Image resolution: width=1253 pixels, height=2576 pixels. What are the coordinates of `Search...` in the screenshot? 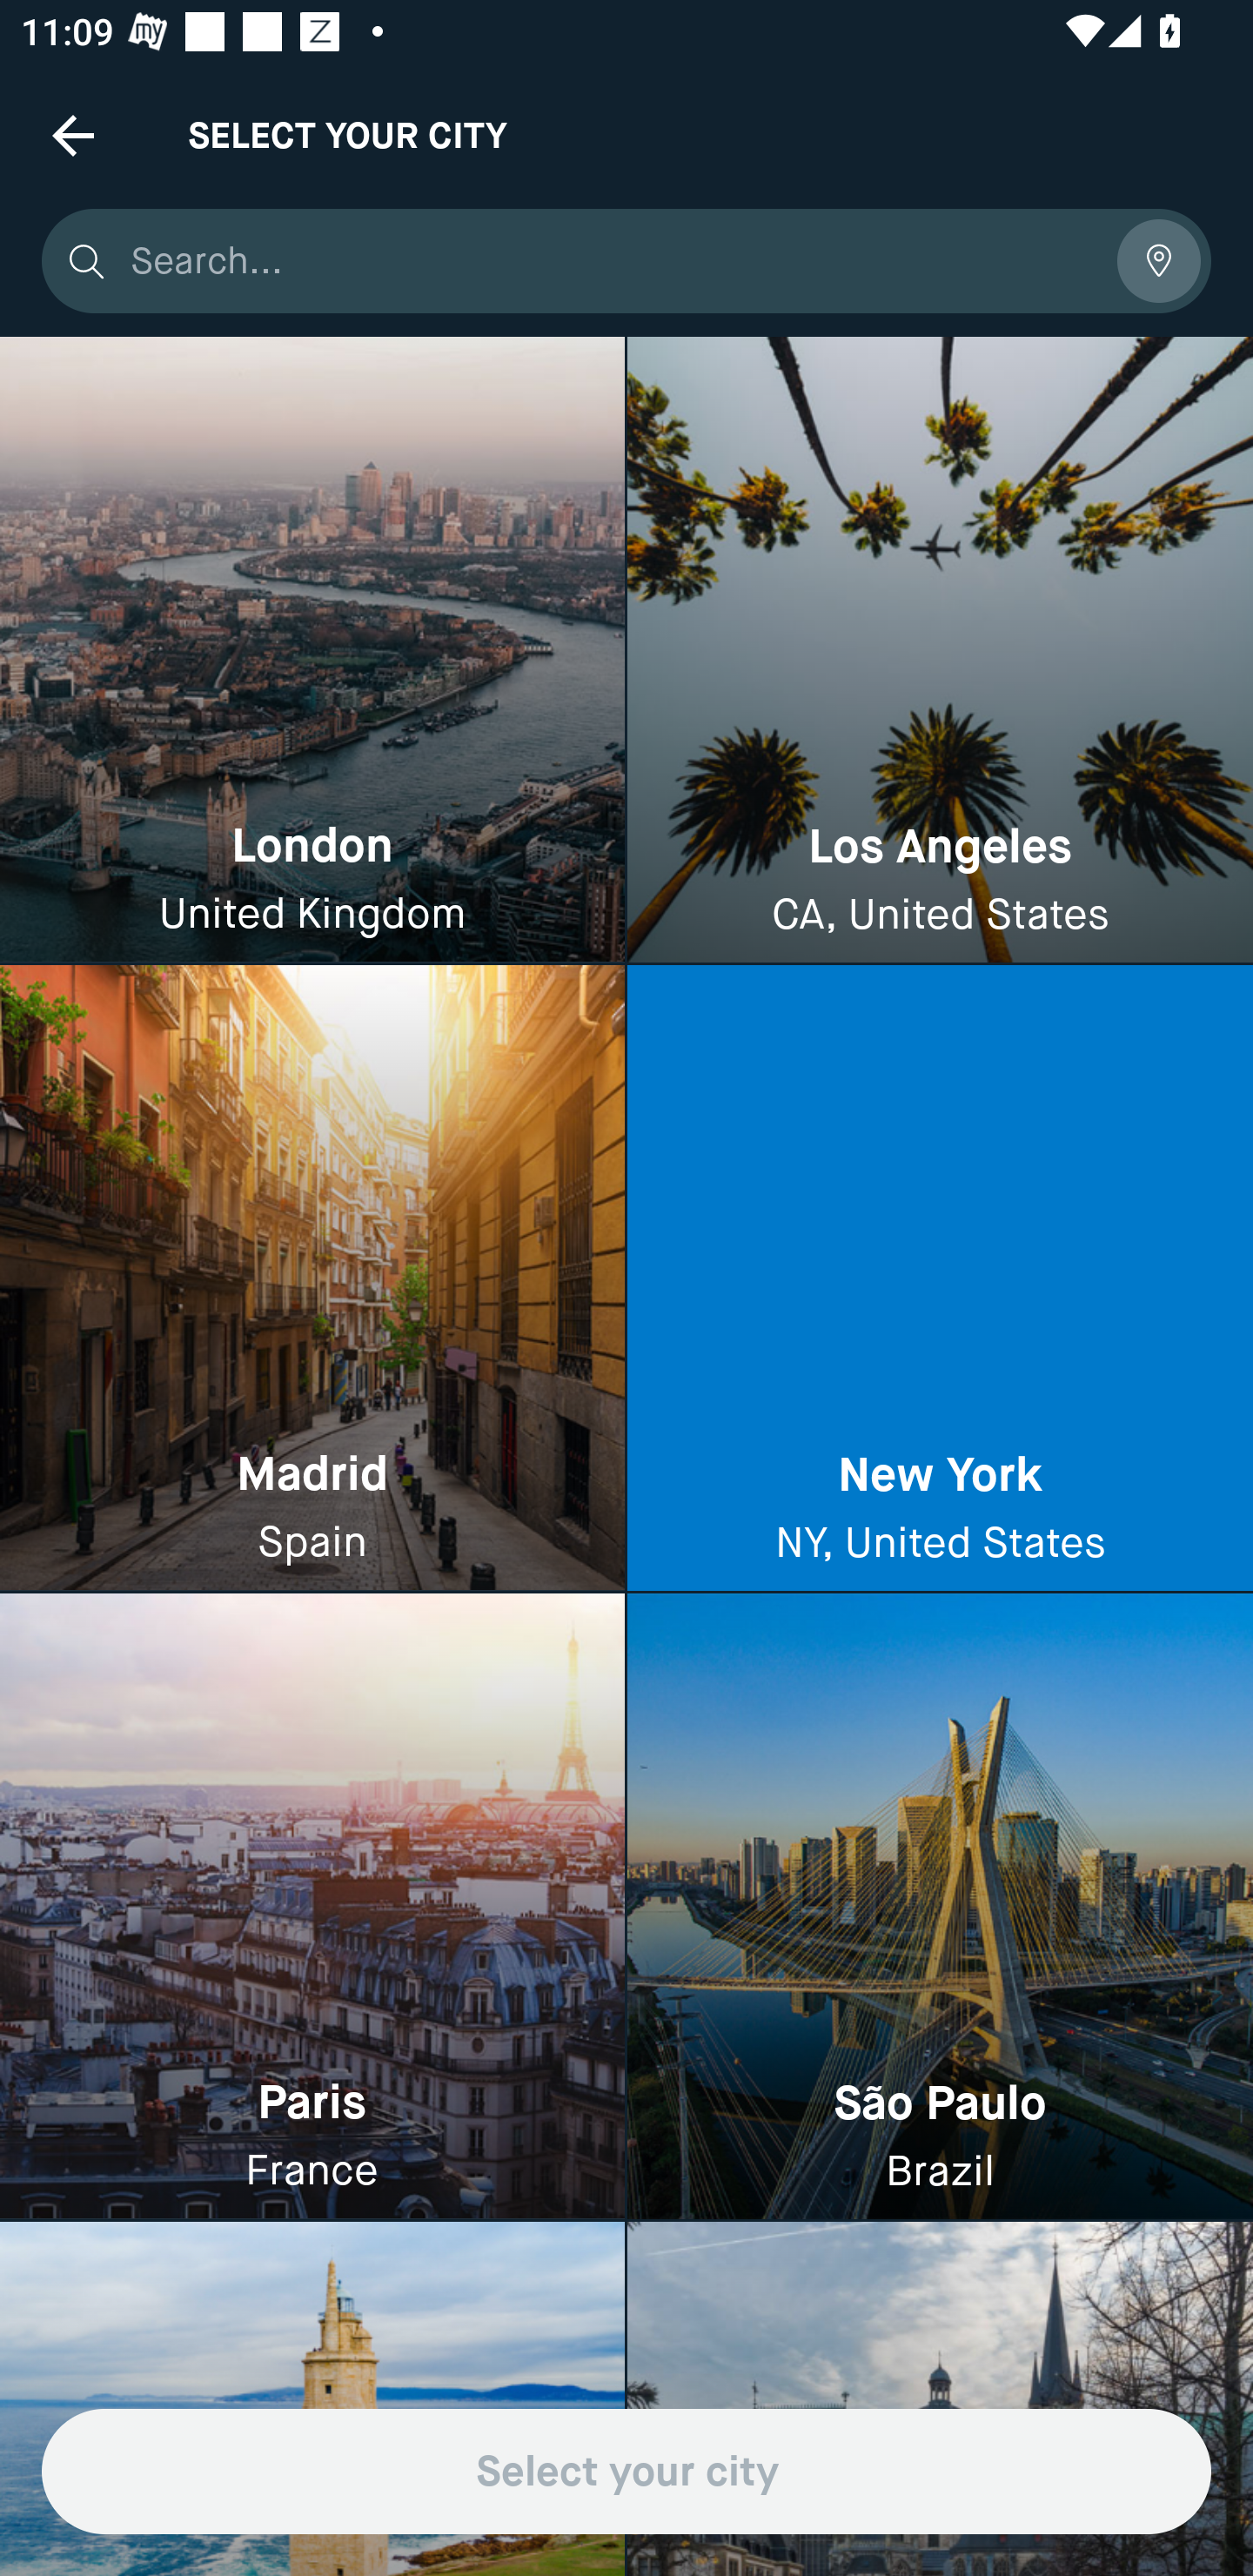 It's located at (613, 261).